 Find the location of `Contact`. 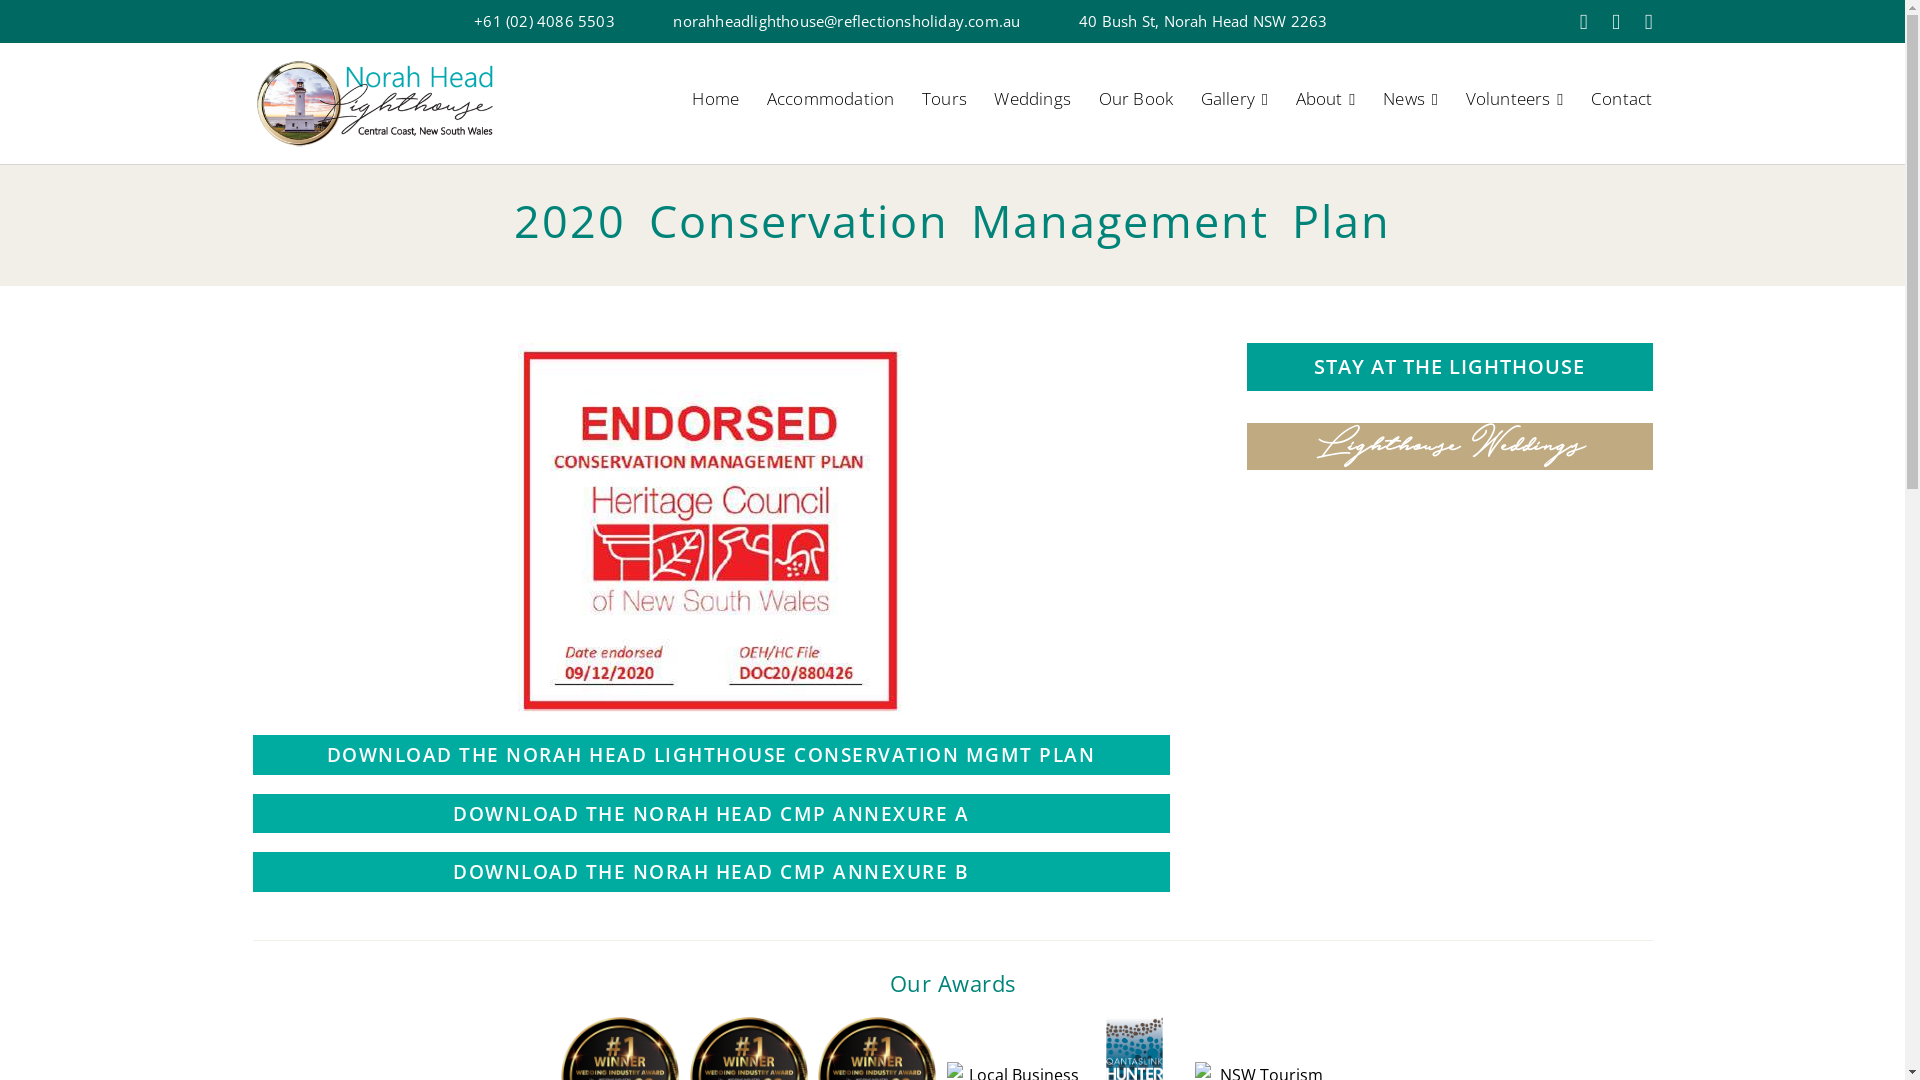

Contact is located at coordinates (1616, 103).